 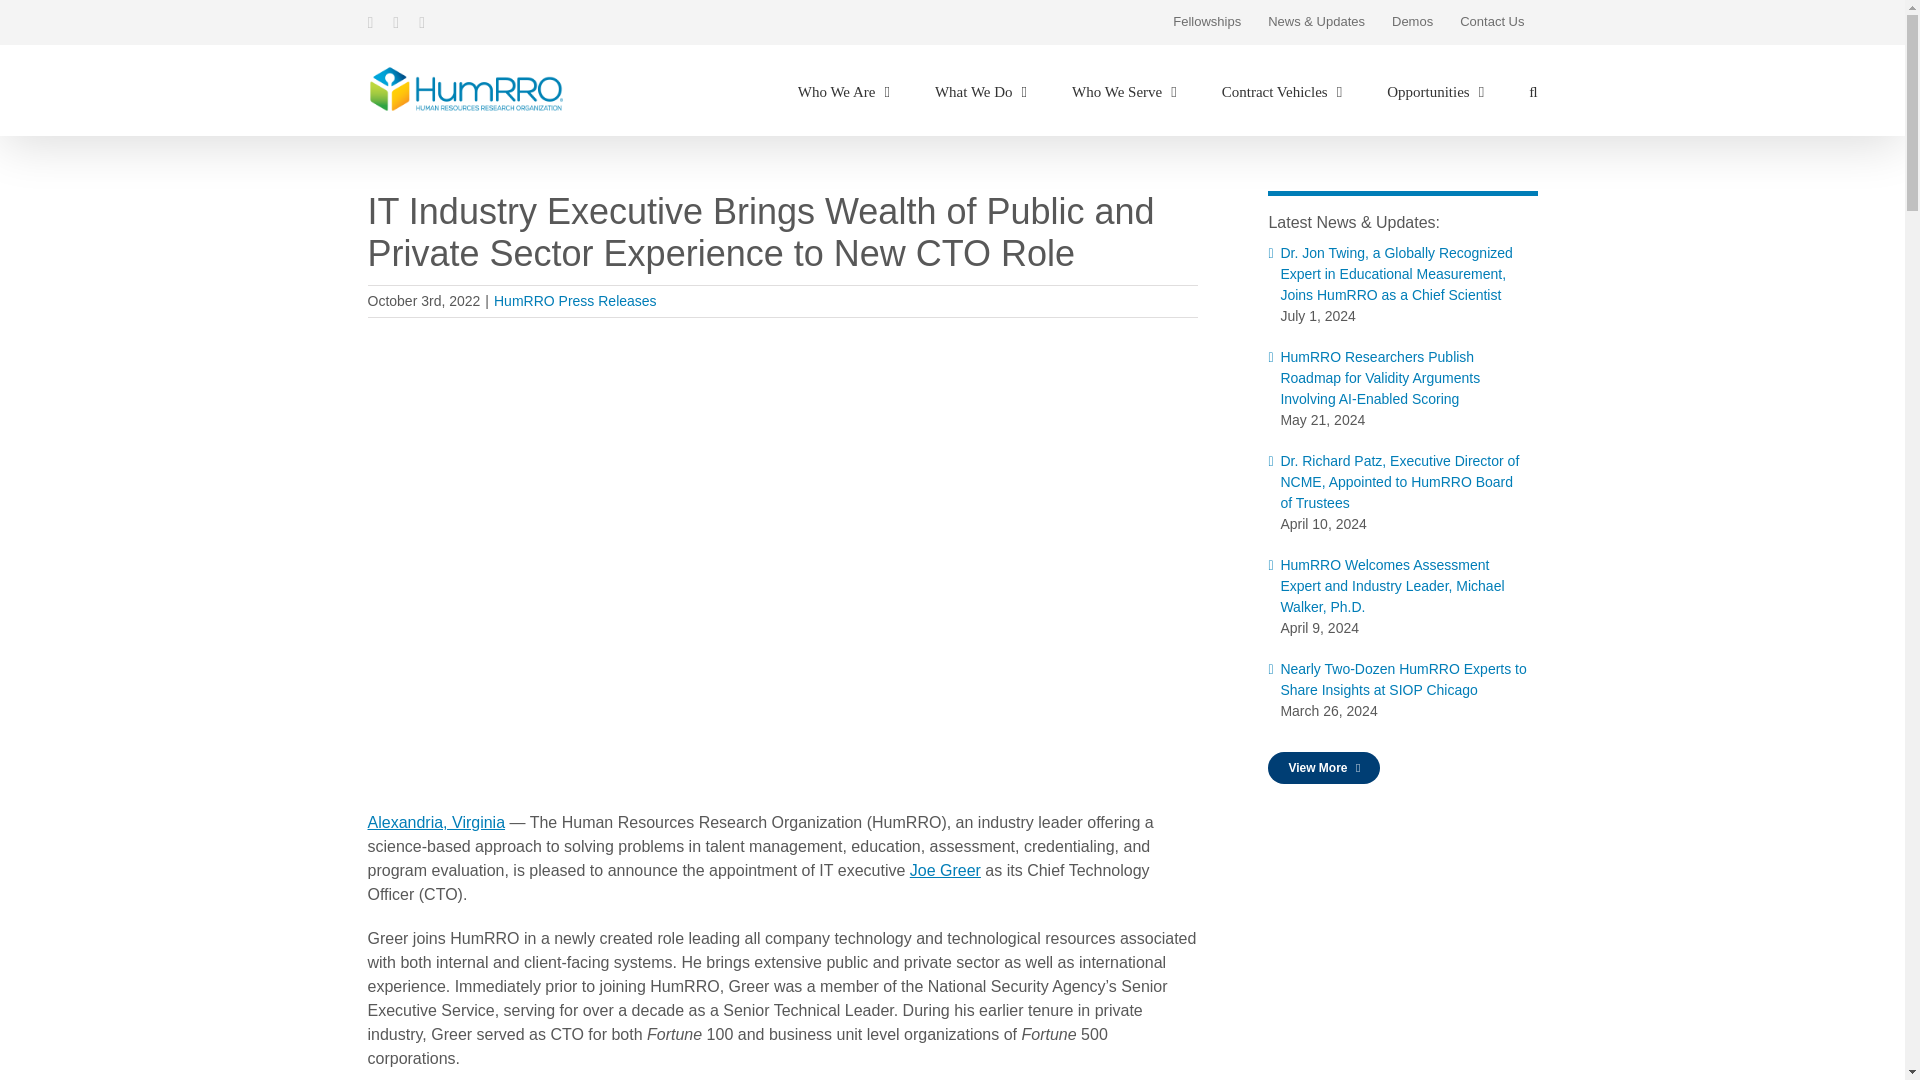 I want to click on Contact Us, so click(x=1492, y=22).